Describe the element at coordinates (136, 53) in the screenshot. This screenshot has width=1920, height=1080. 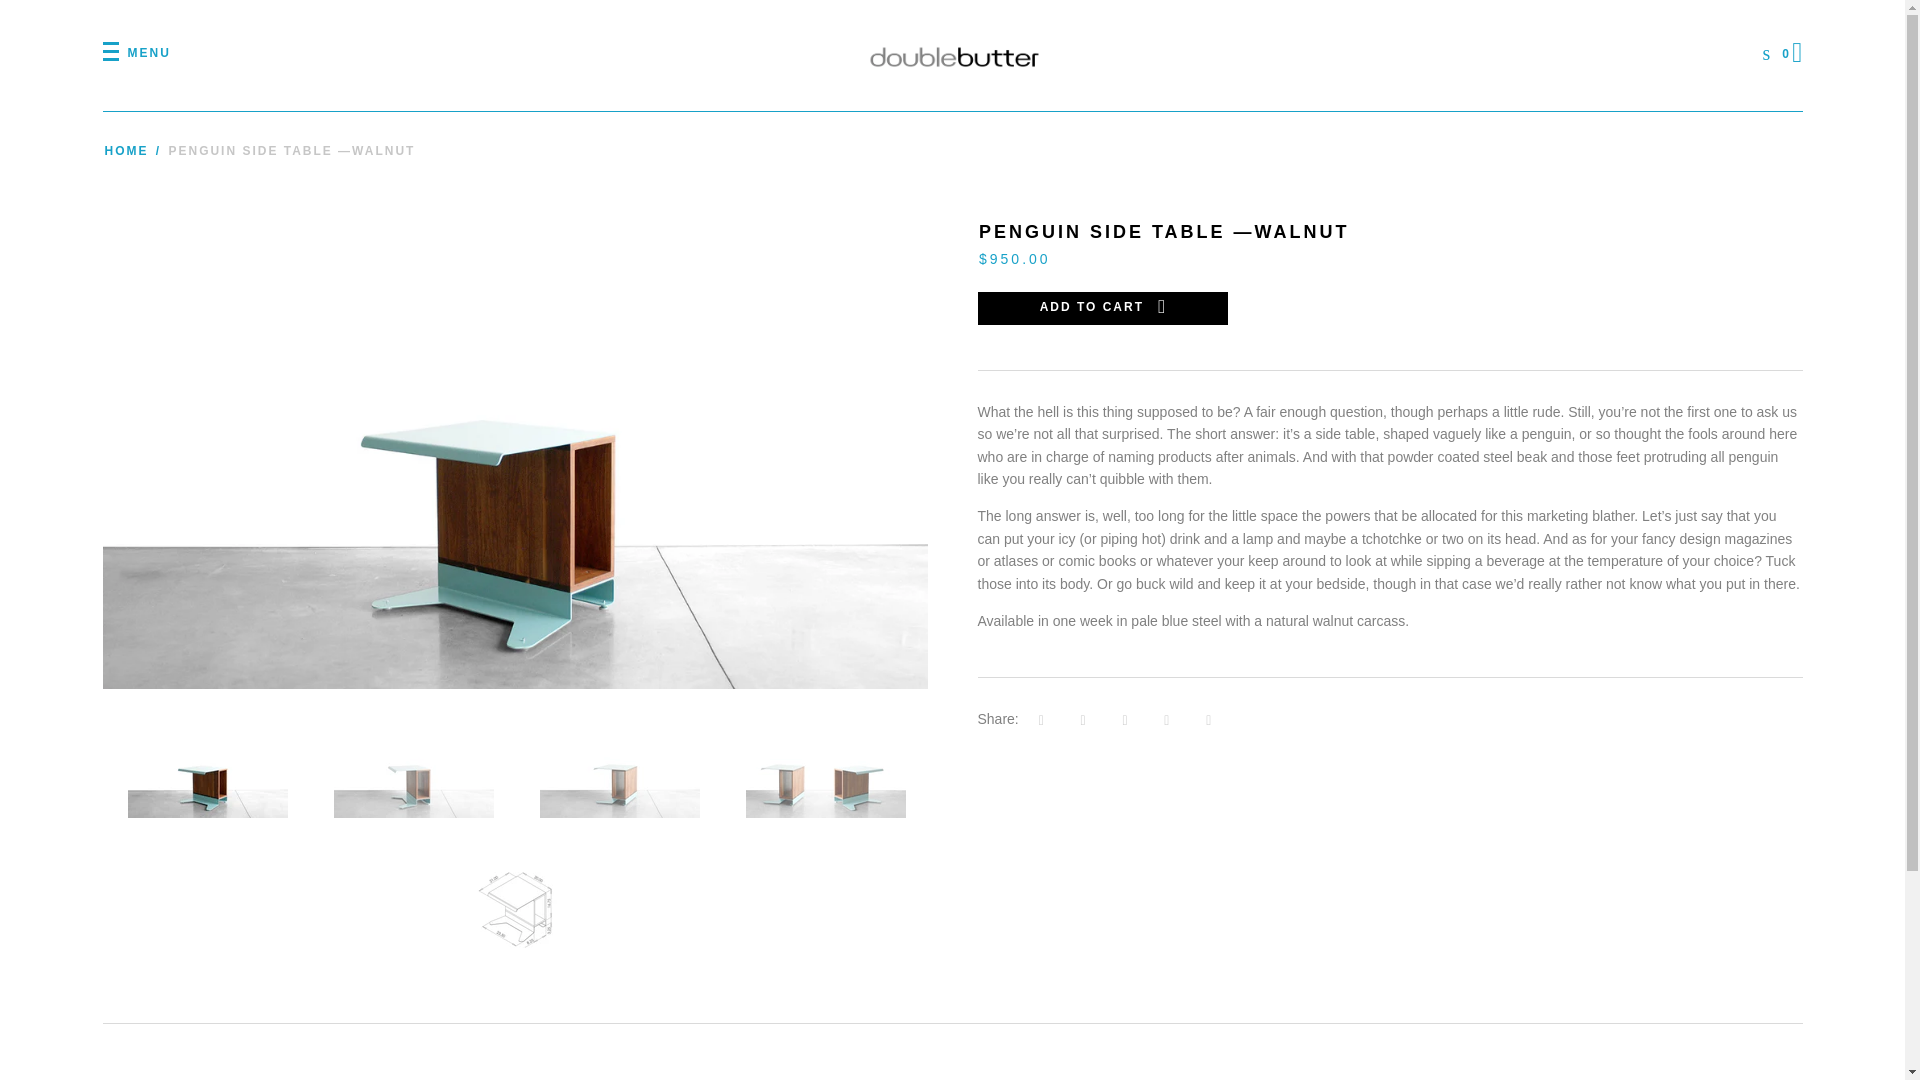
I see `MENU` at that location.